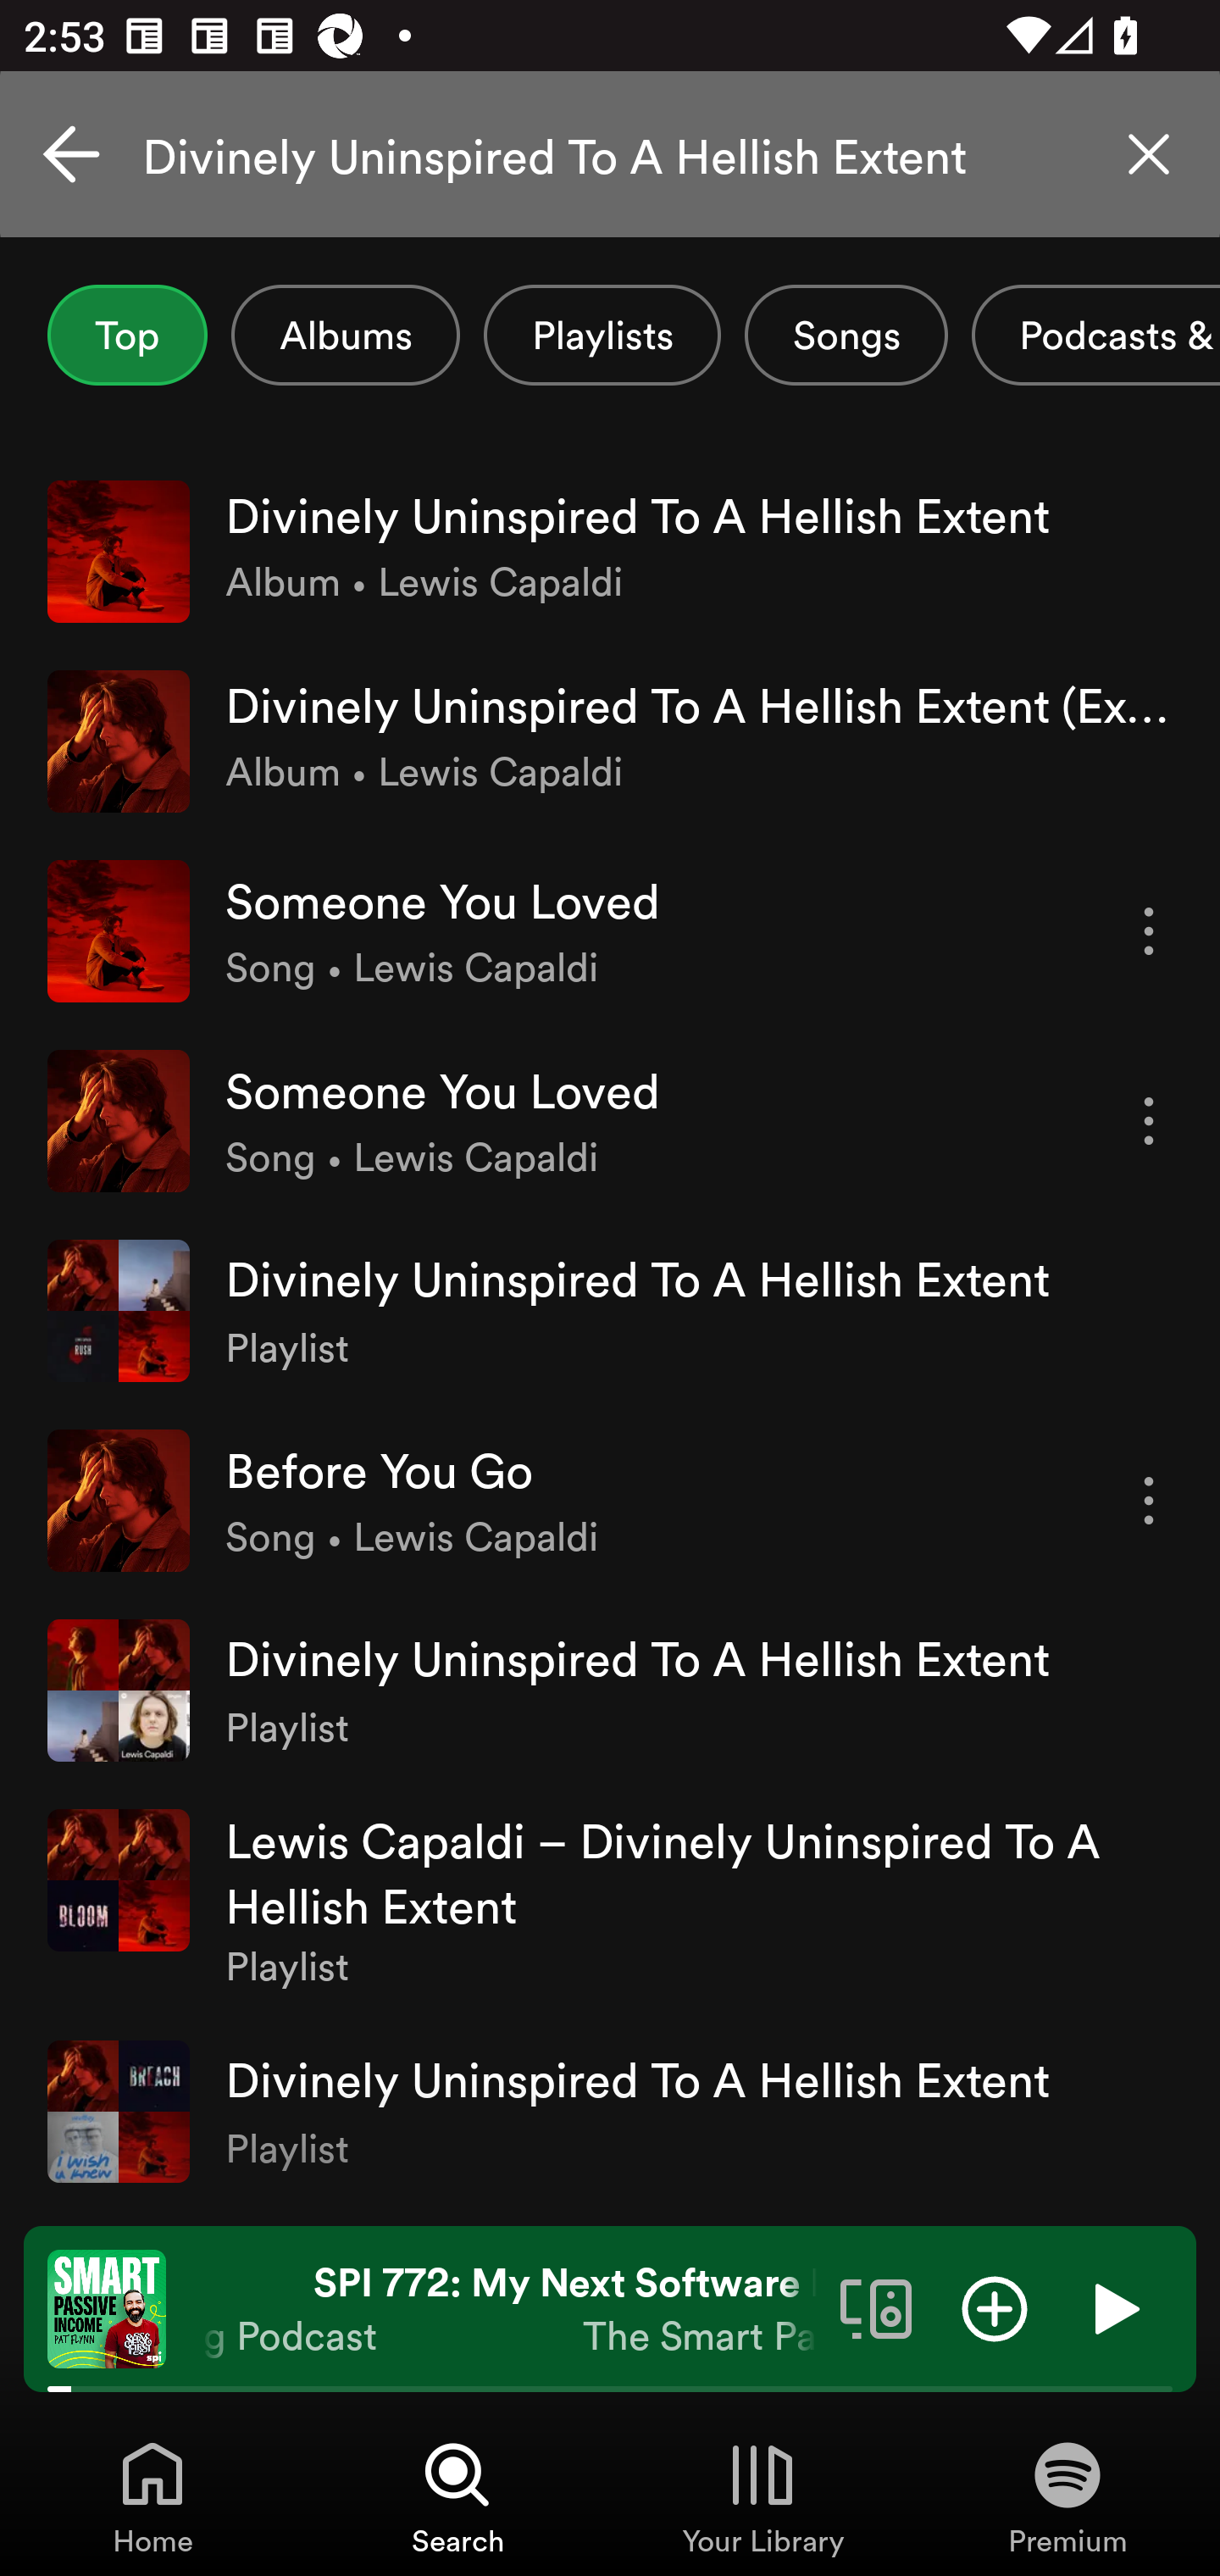 This screenshot has height=2576, width=1220. I want to click on Divinely Uninspired To A Hellish Extent Playlist, so click(610, 2112).